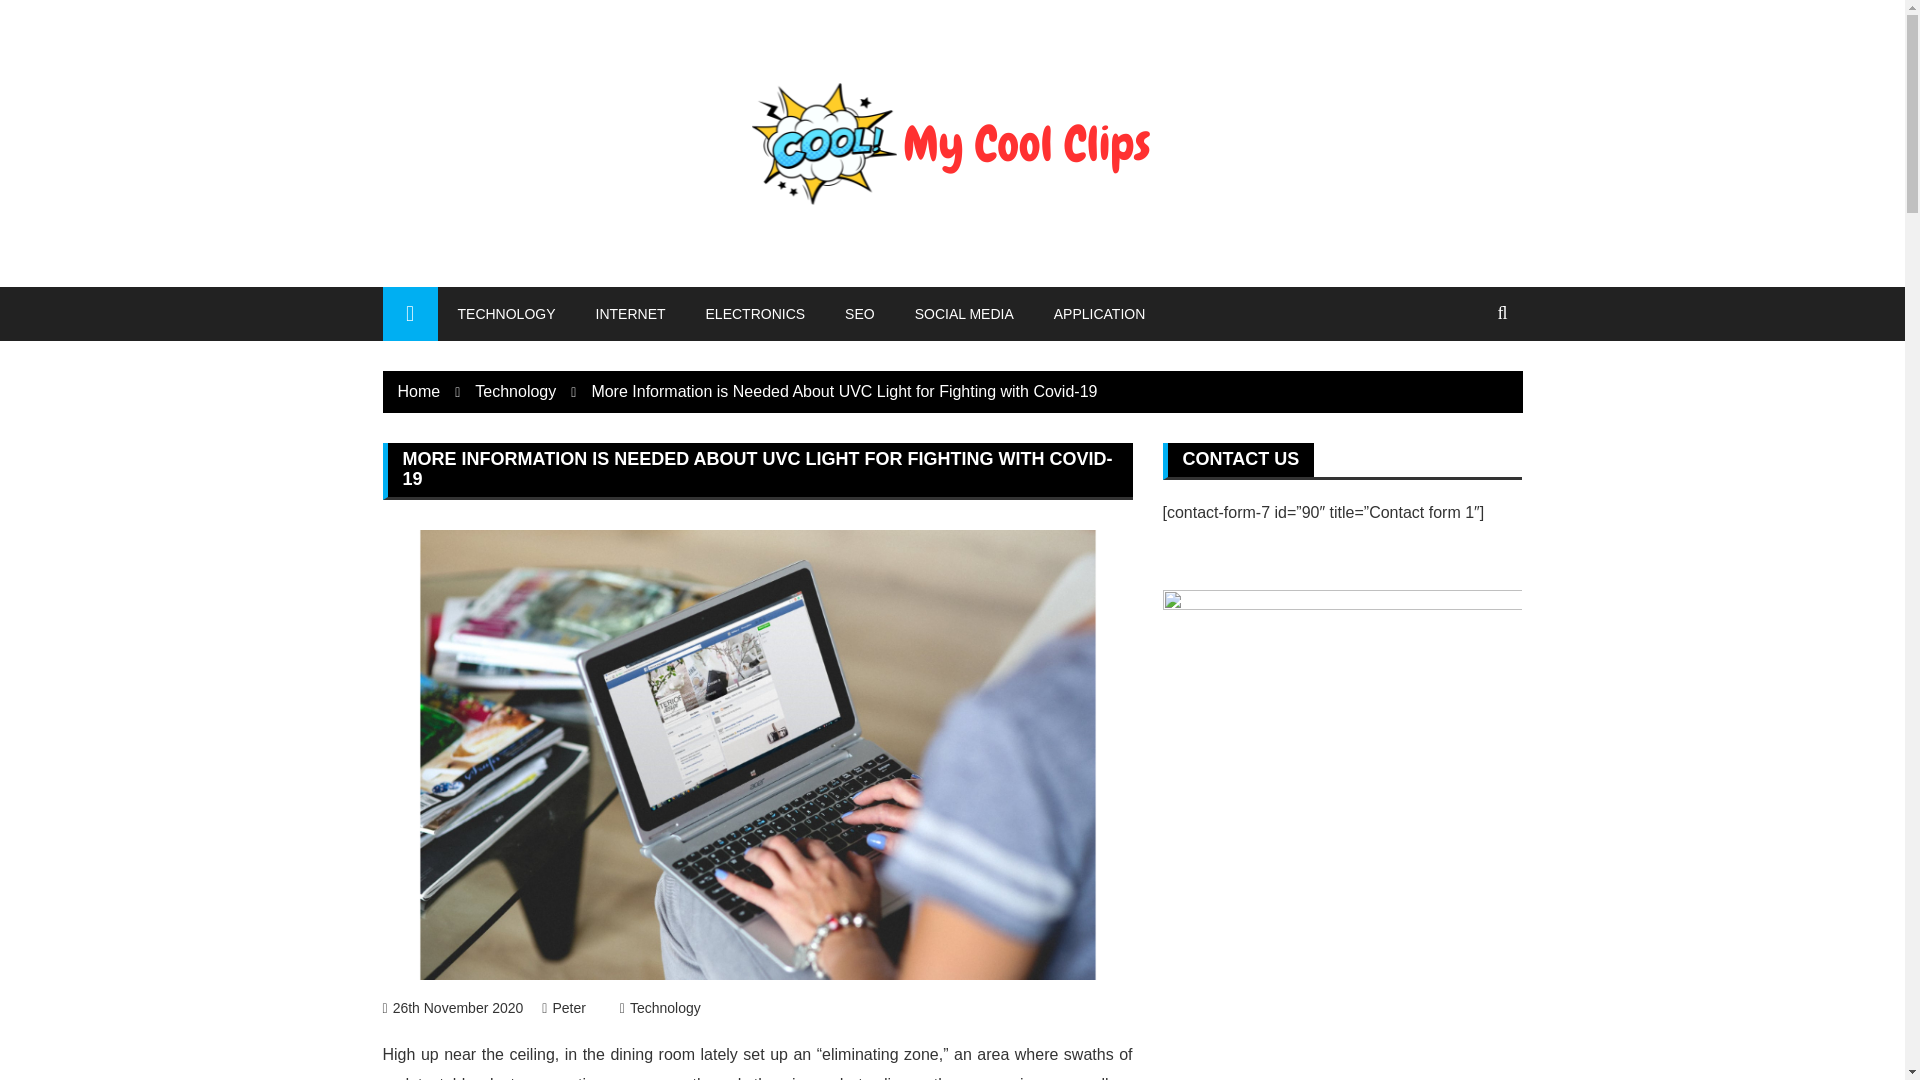 The width and height of the screenshot is (1920, 1080). I want to click on ELECTRONICS, so click(755, 314).